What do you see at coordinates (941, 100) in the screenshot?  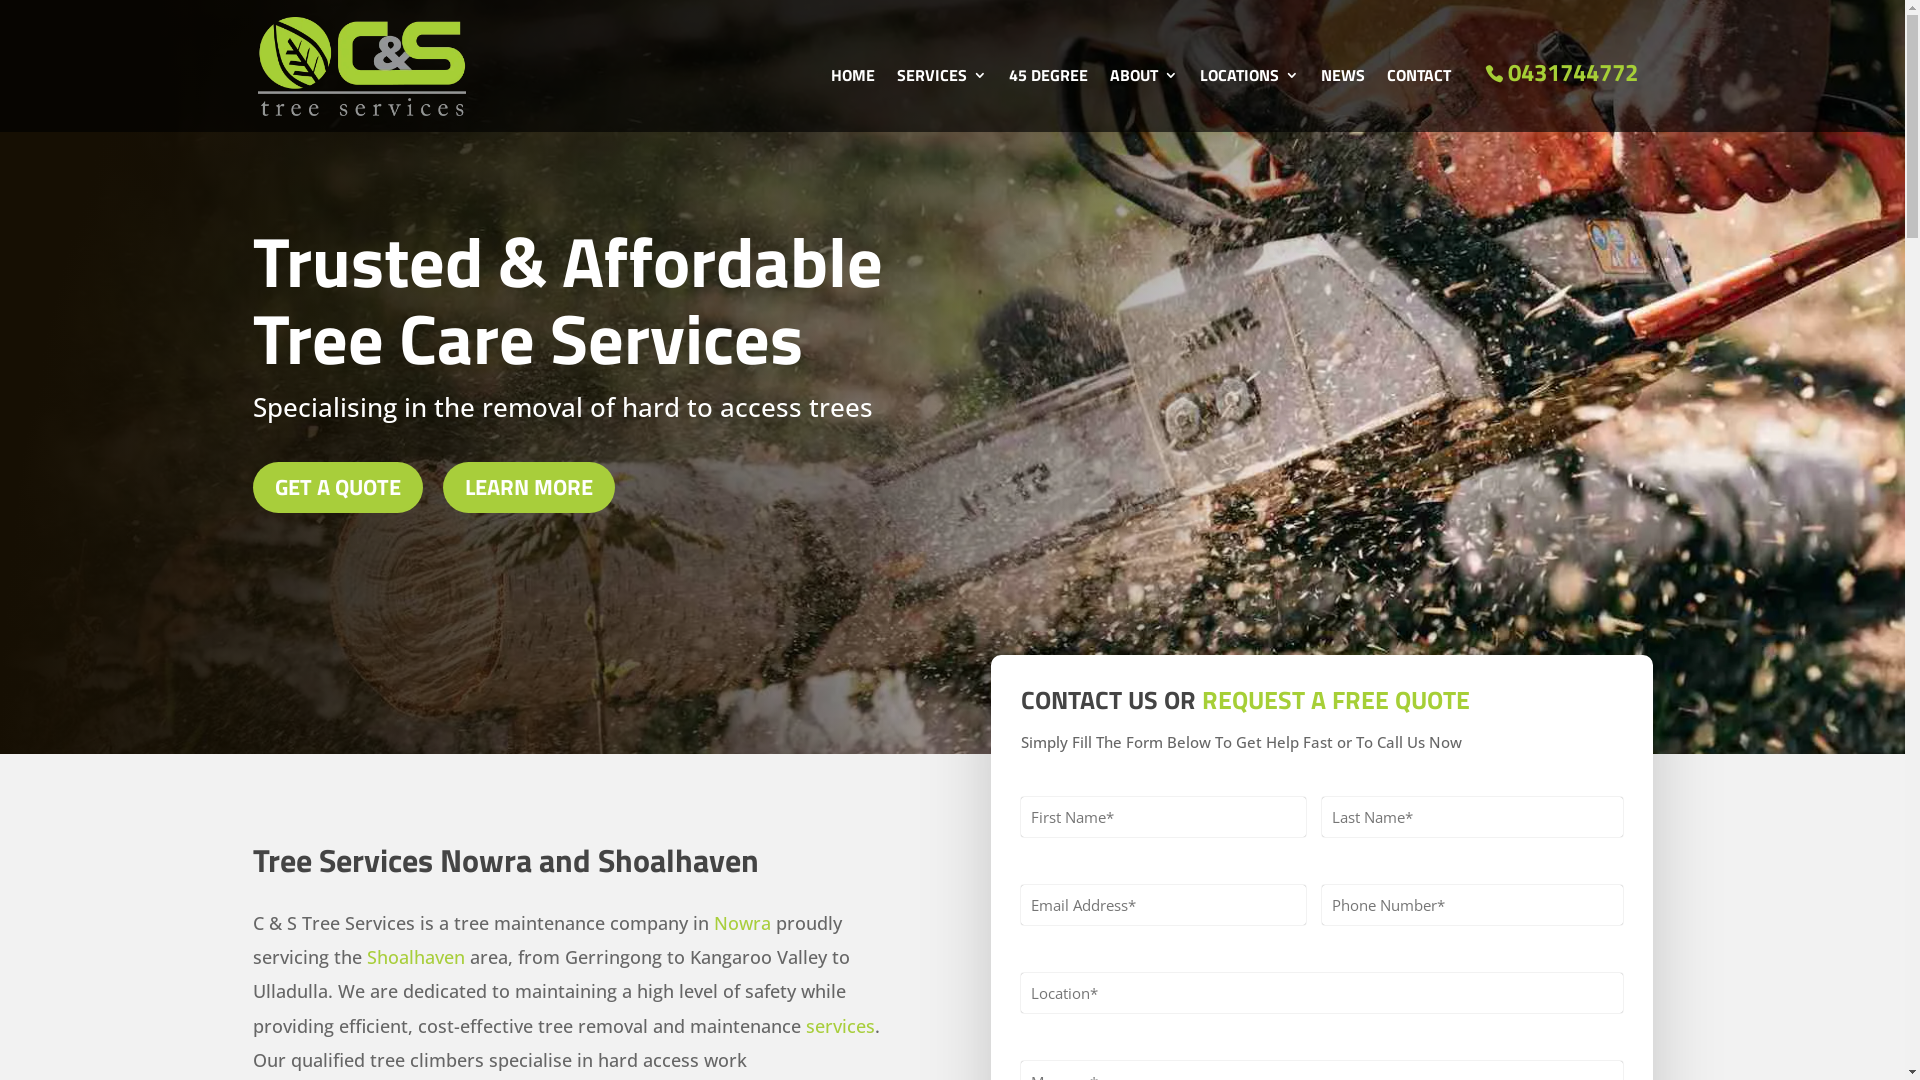 I see `SERVICES` at bounding box center [941, 100].